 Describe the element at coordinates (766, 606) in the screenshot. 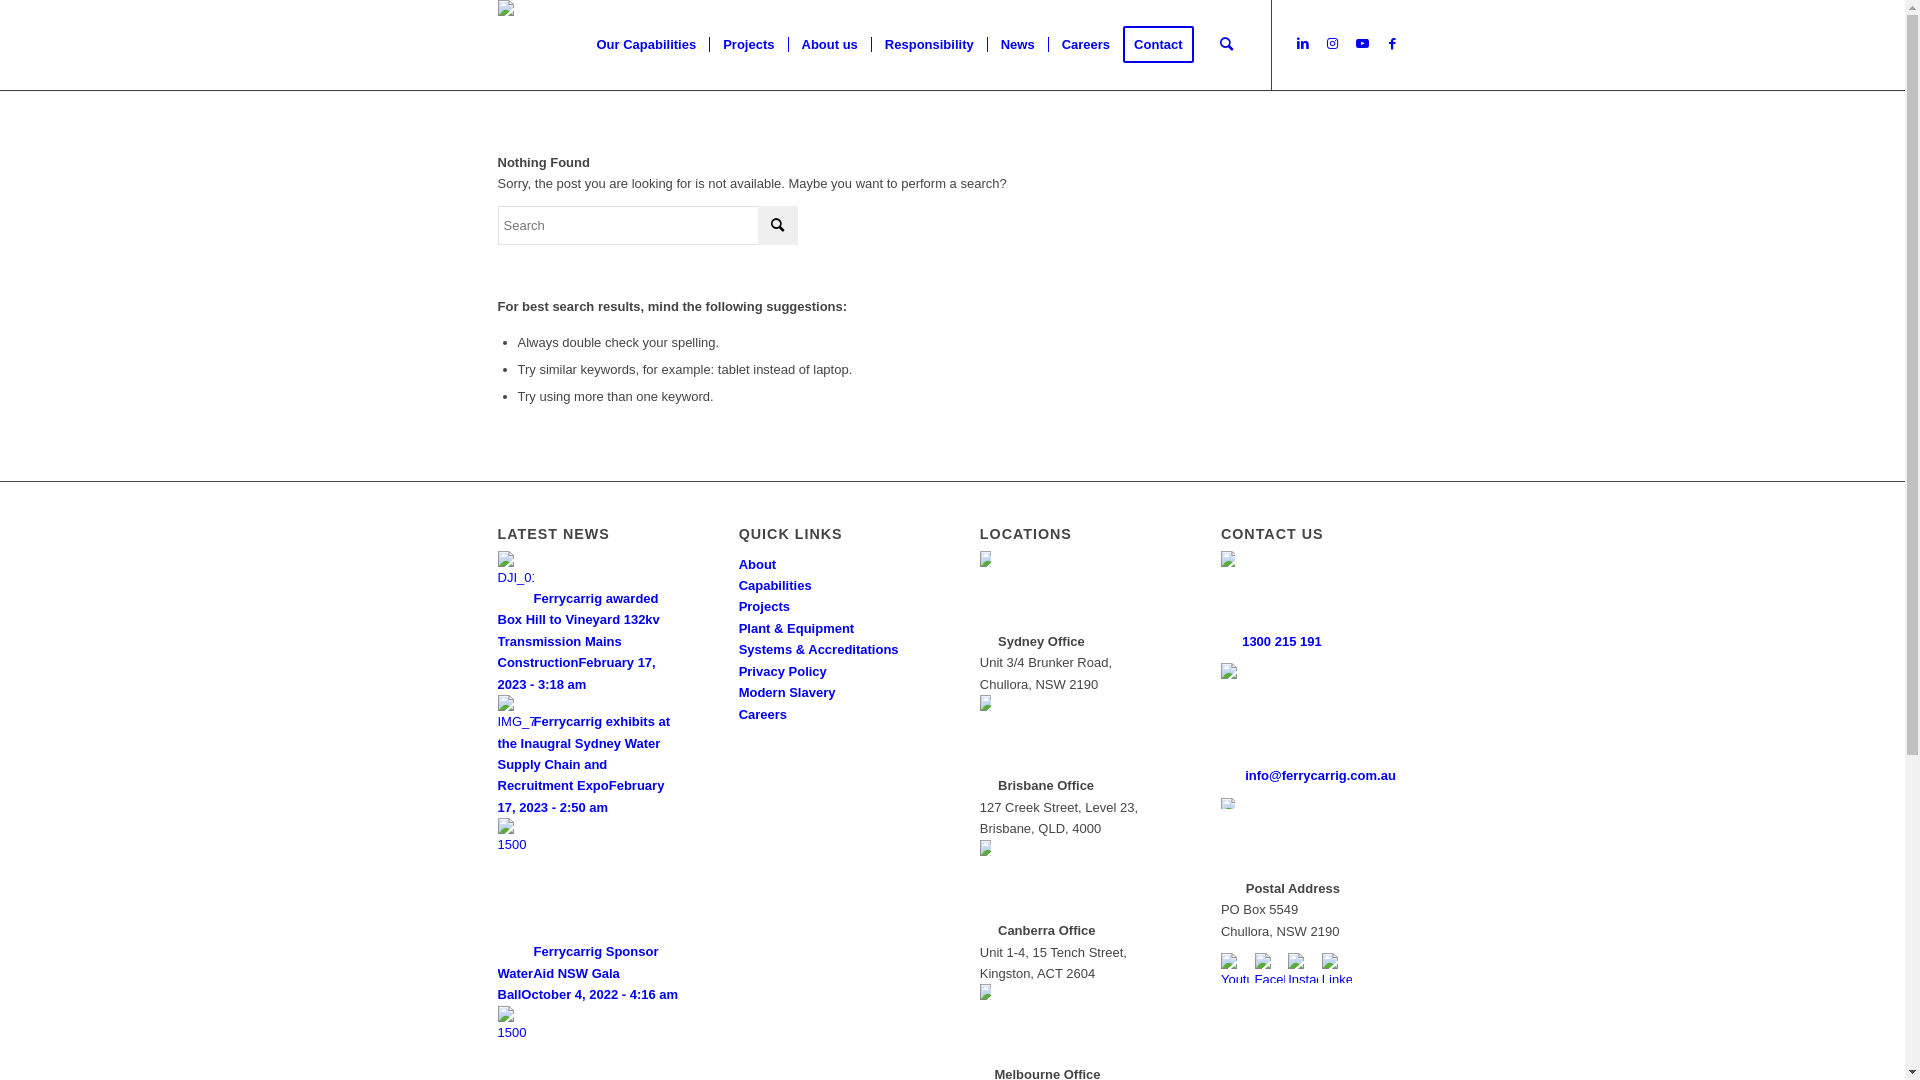

I see `Projects ` at that location.